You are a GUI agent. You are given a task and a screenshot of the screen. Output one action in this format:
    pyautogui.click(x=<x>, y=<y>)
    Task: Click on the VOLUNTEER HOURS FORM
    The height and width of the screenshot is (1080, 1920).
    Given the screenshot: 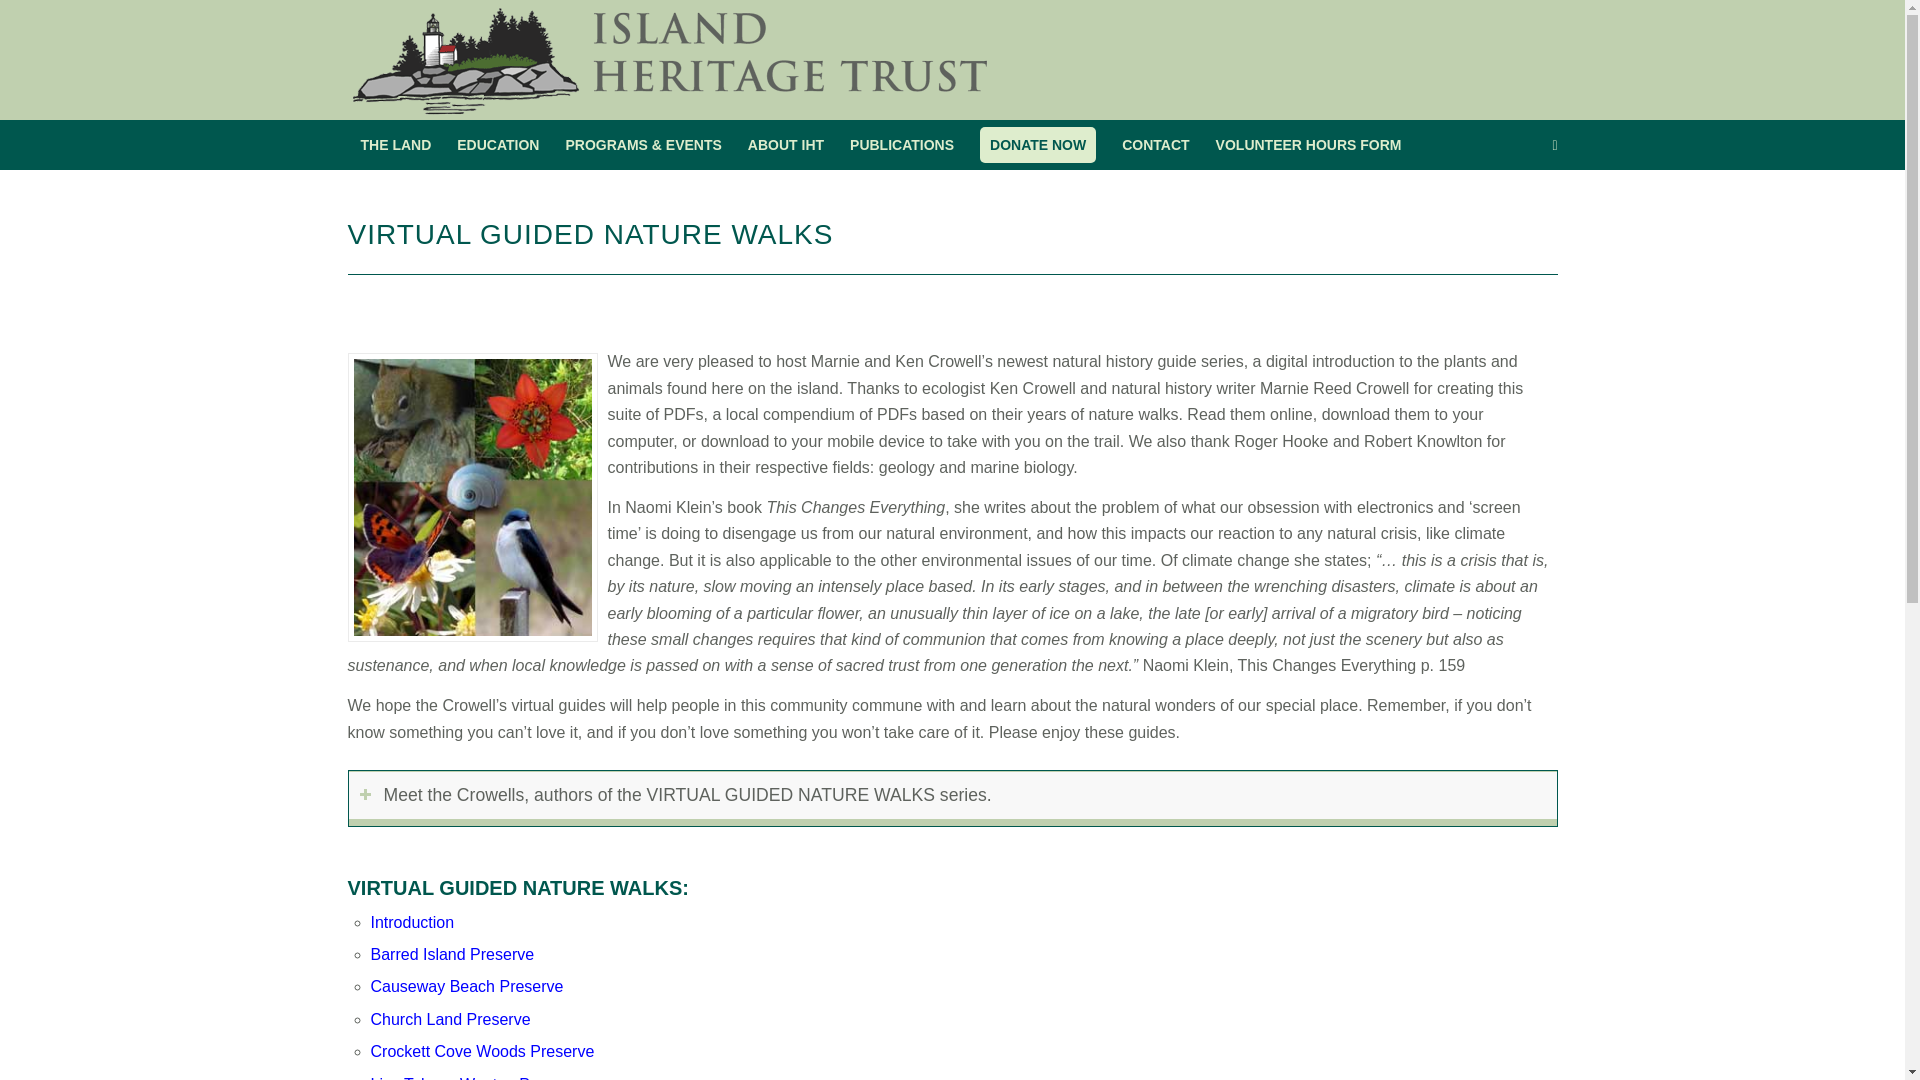 What is the action you would take?
    pyautogui.click(x=1309, y=144)
    